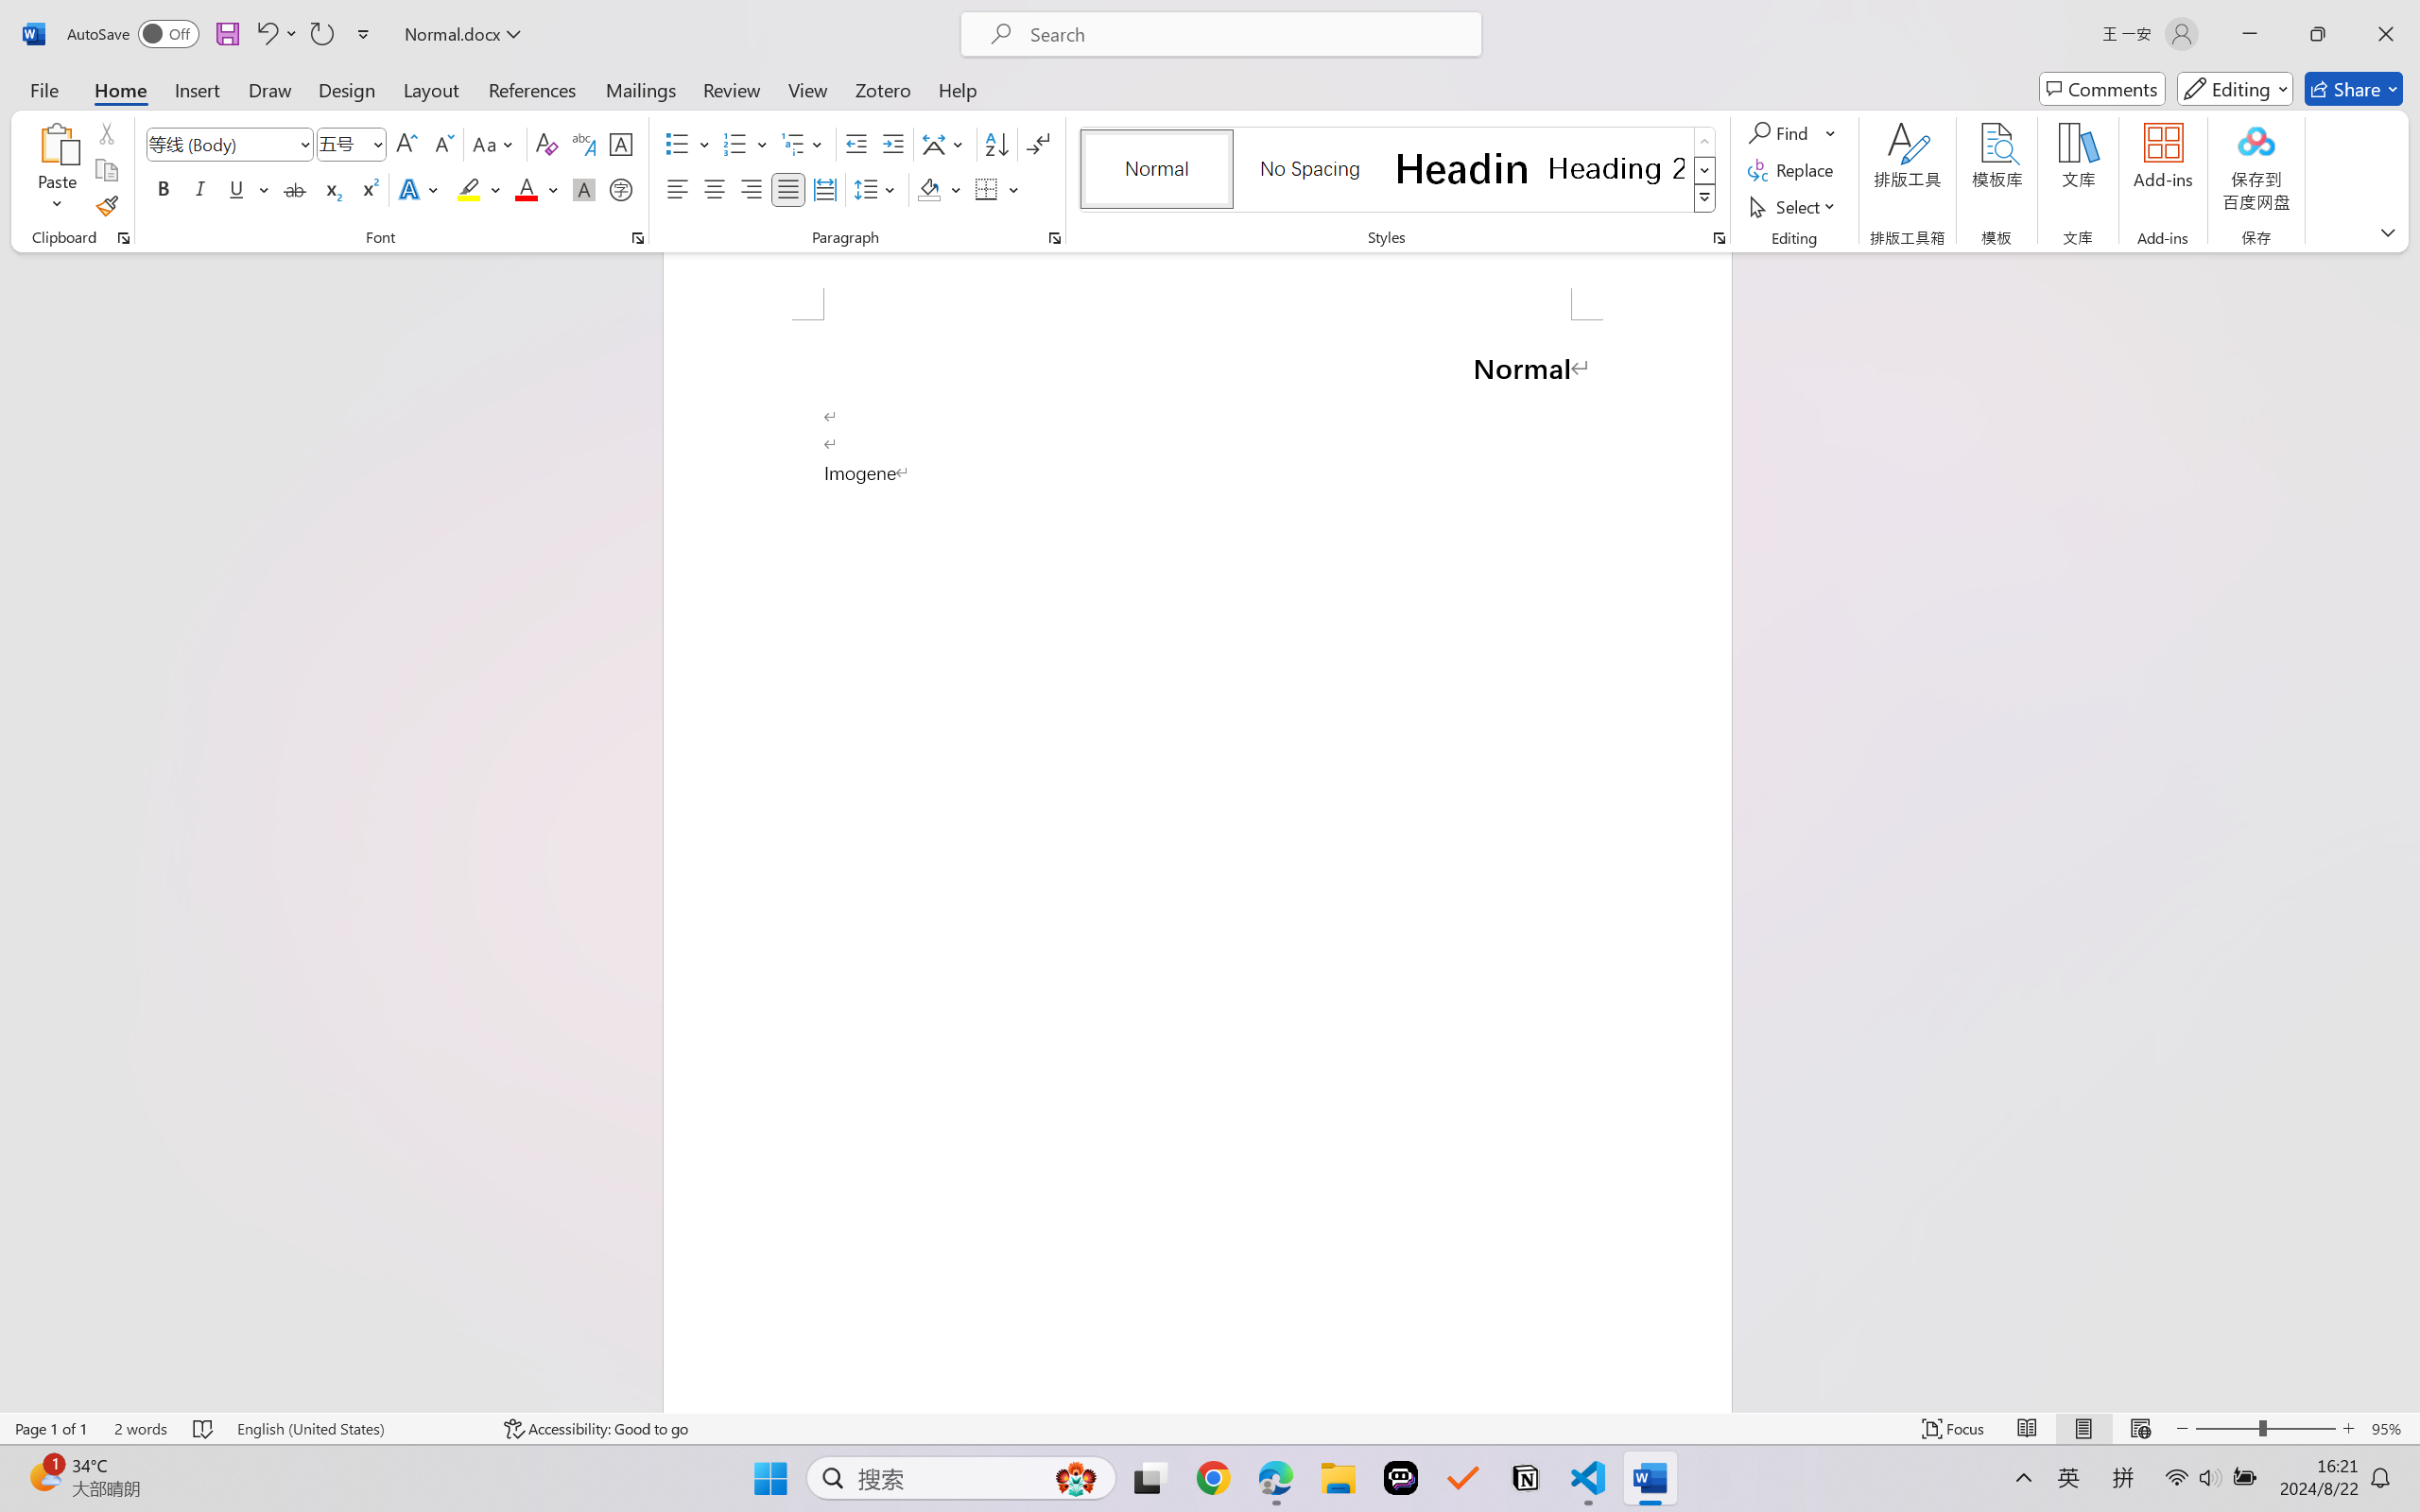  Describe the element at coordinates (2391, 1429) in the screenshot. I see `Zoom 95%` at that location.